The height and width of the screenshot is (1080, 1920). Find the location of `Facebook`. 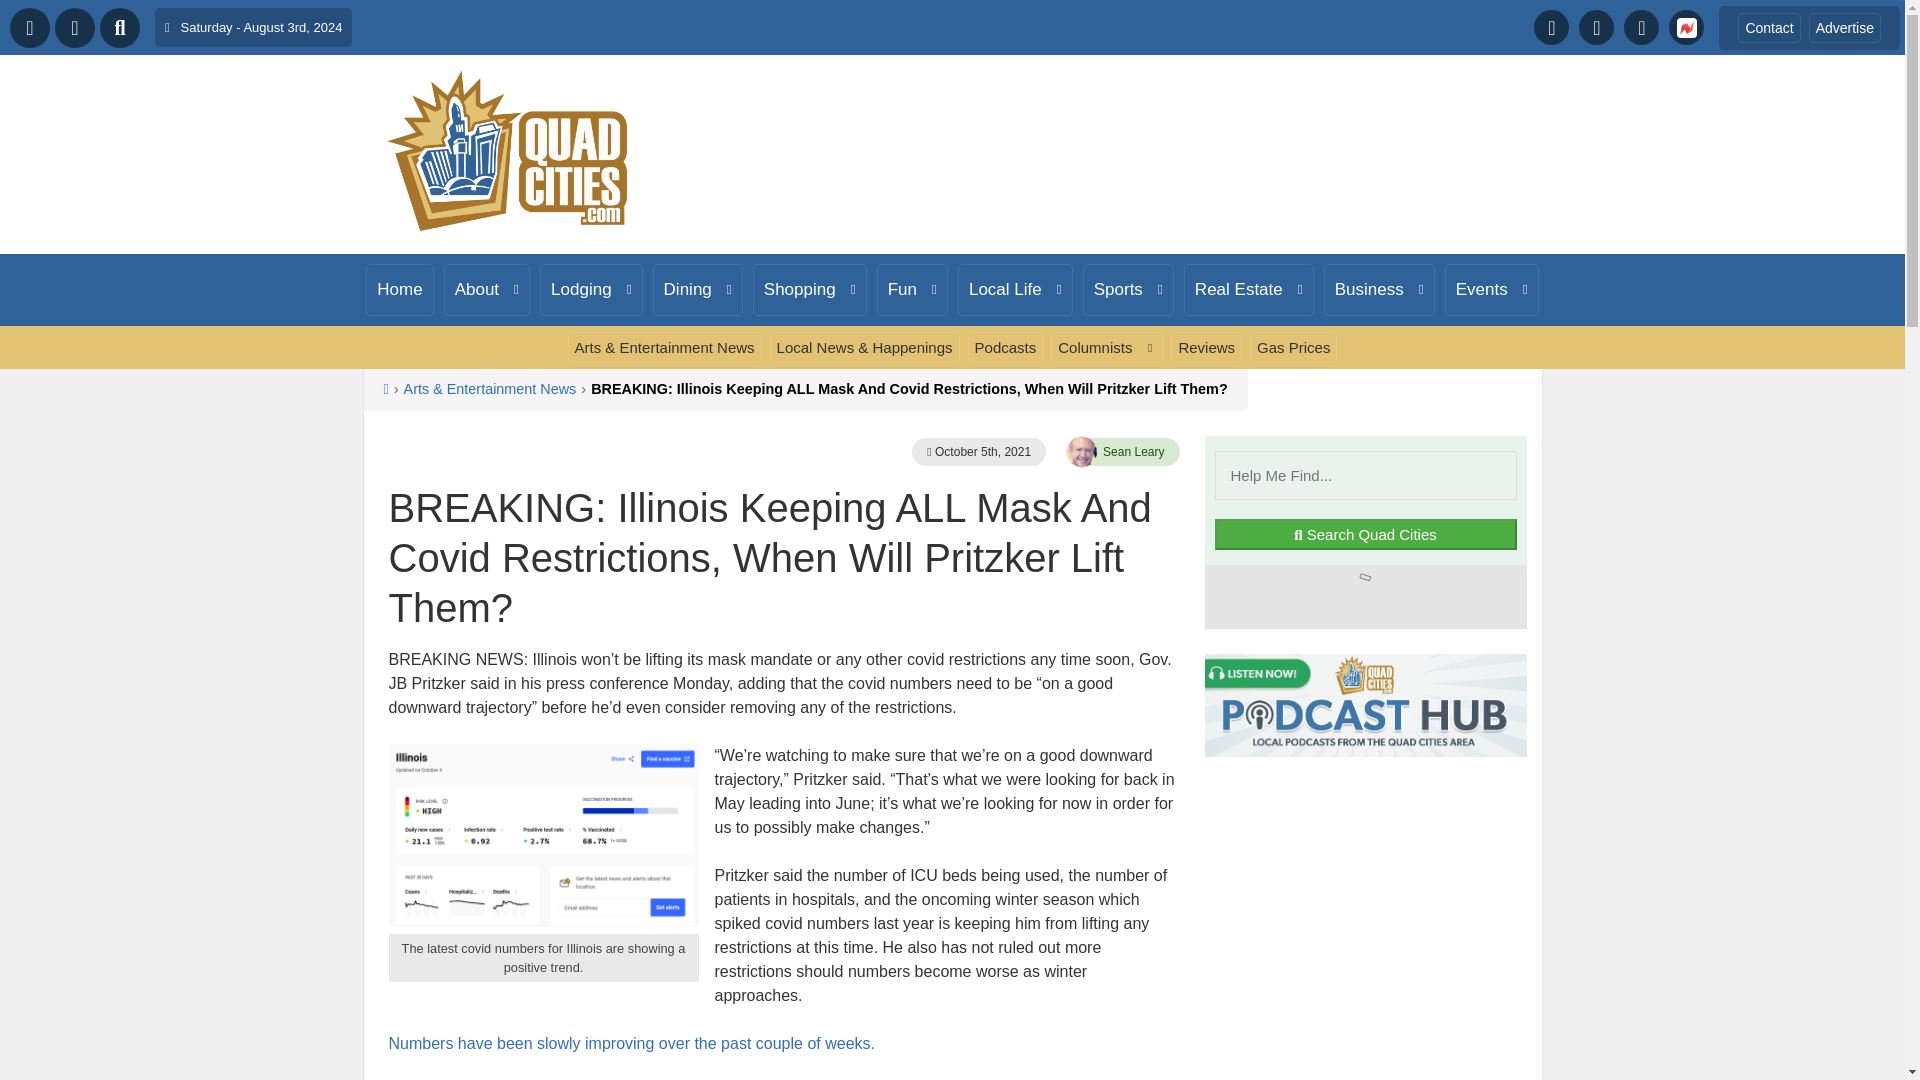

Facebook is located at coordinates (1551, 27).